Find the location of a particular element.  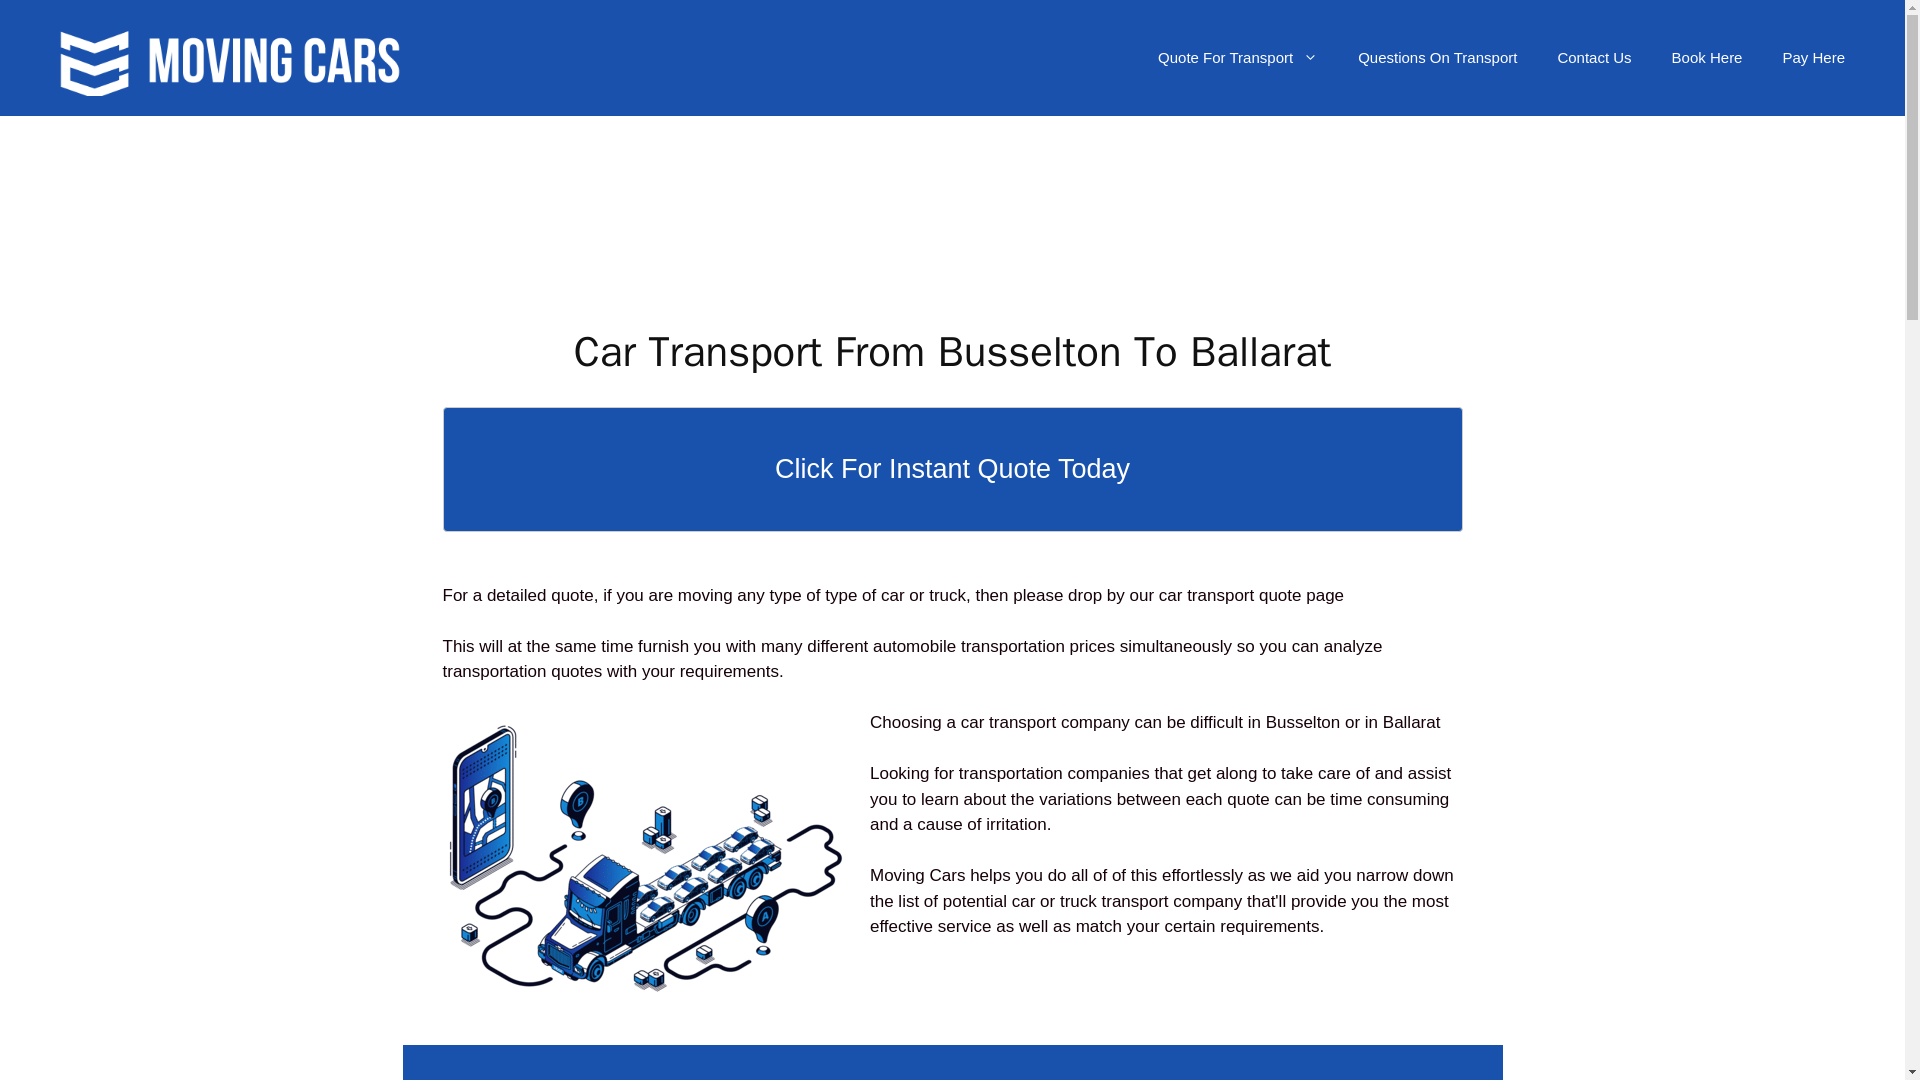

Book Here is located at coordinates (1706, 58).